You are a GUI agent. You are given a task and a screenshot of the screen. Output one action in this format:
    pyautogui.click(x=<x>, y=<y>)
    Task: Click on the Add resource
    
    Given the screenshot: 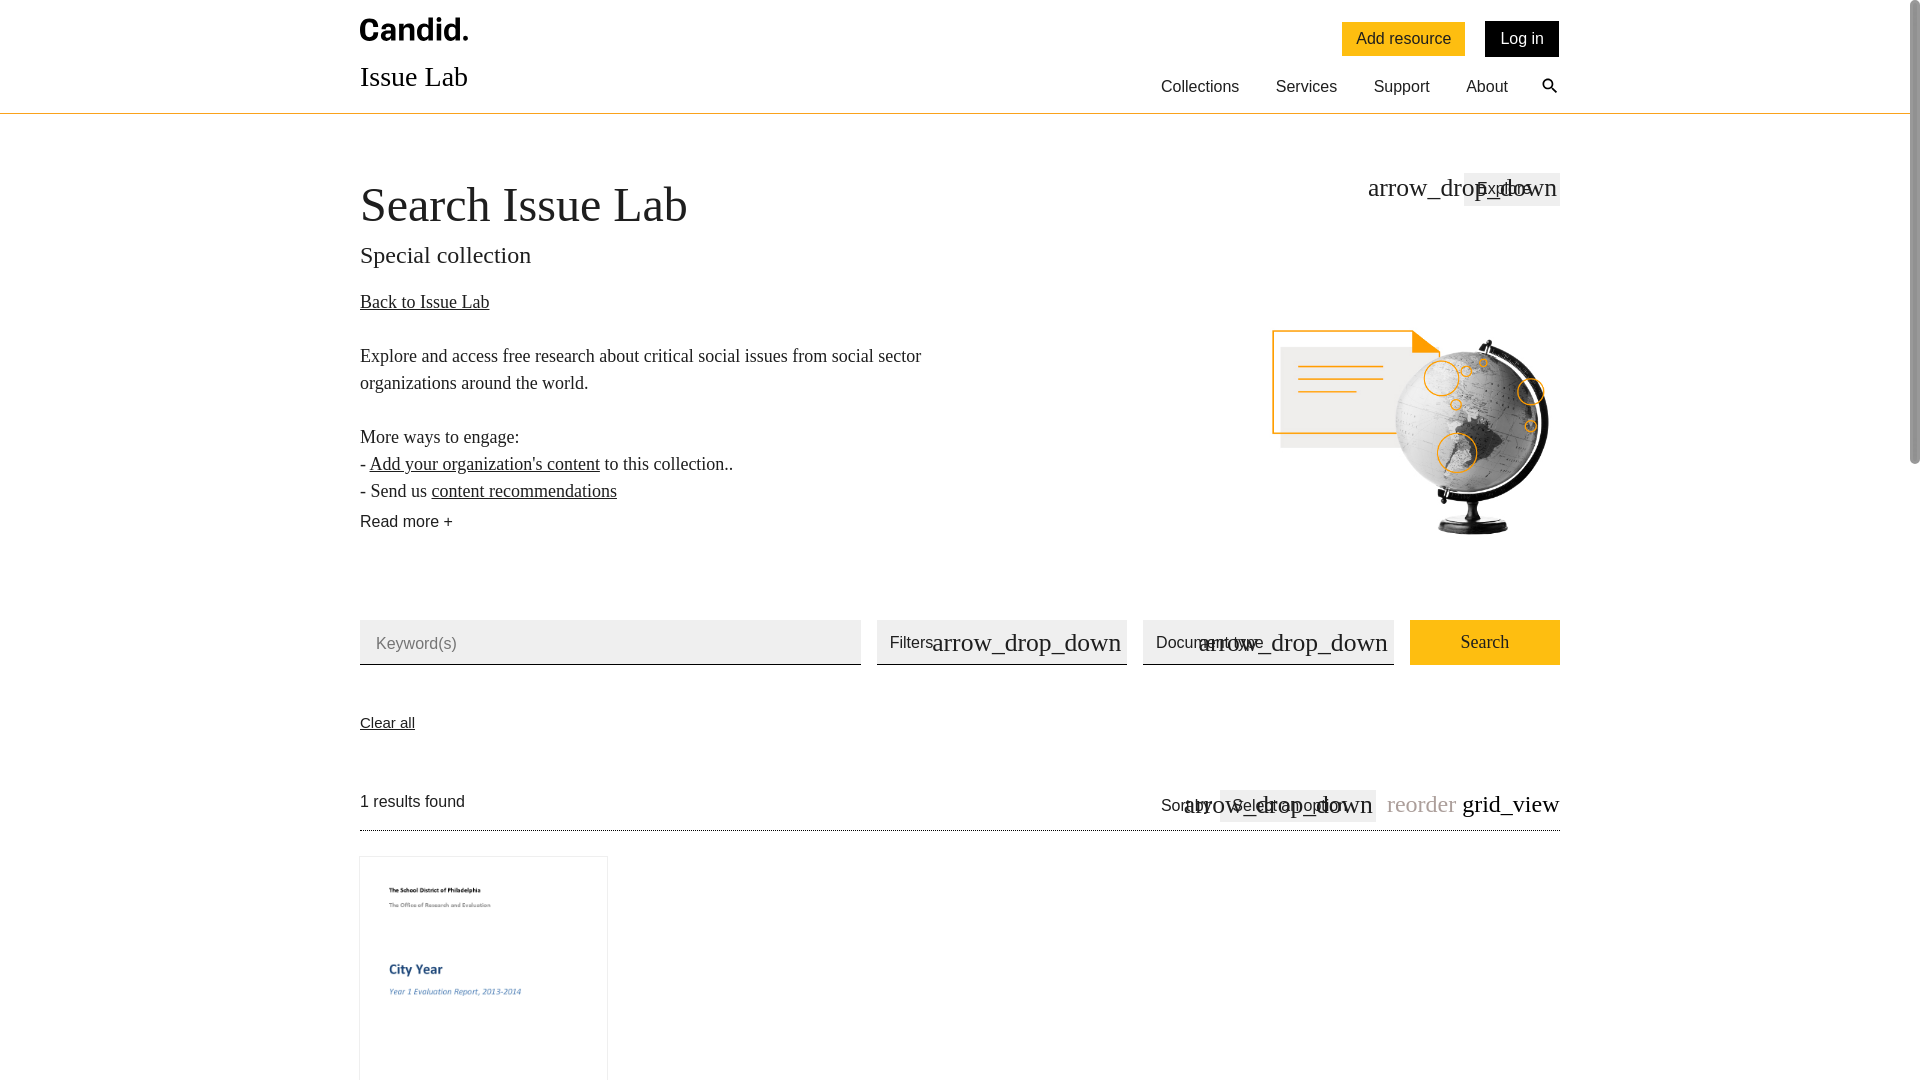 What is the action you would take?
    pyautogui.click(x=1403, y=38)
    